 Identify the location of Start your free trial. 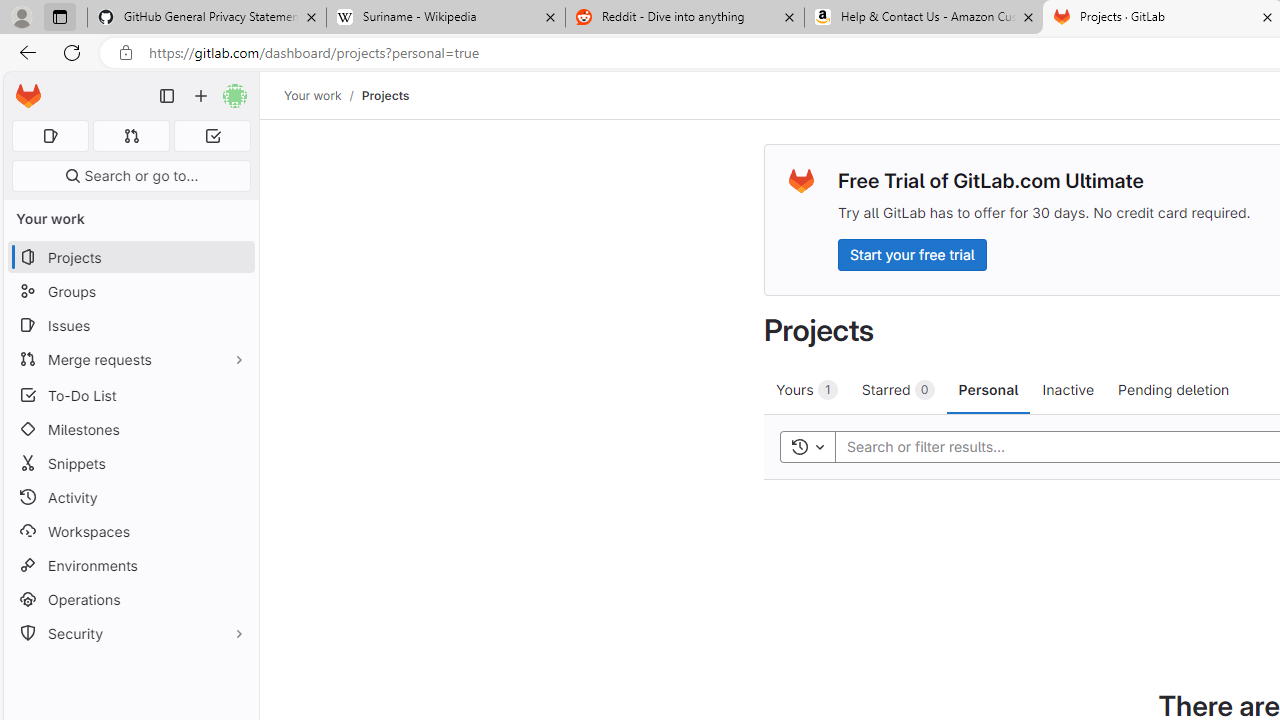
(912, 254).